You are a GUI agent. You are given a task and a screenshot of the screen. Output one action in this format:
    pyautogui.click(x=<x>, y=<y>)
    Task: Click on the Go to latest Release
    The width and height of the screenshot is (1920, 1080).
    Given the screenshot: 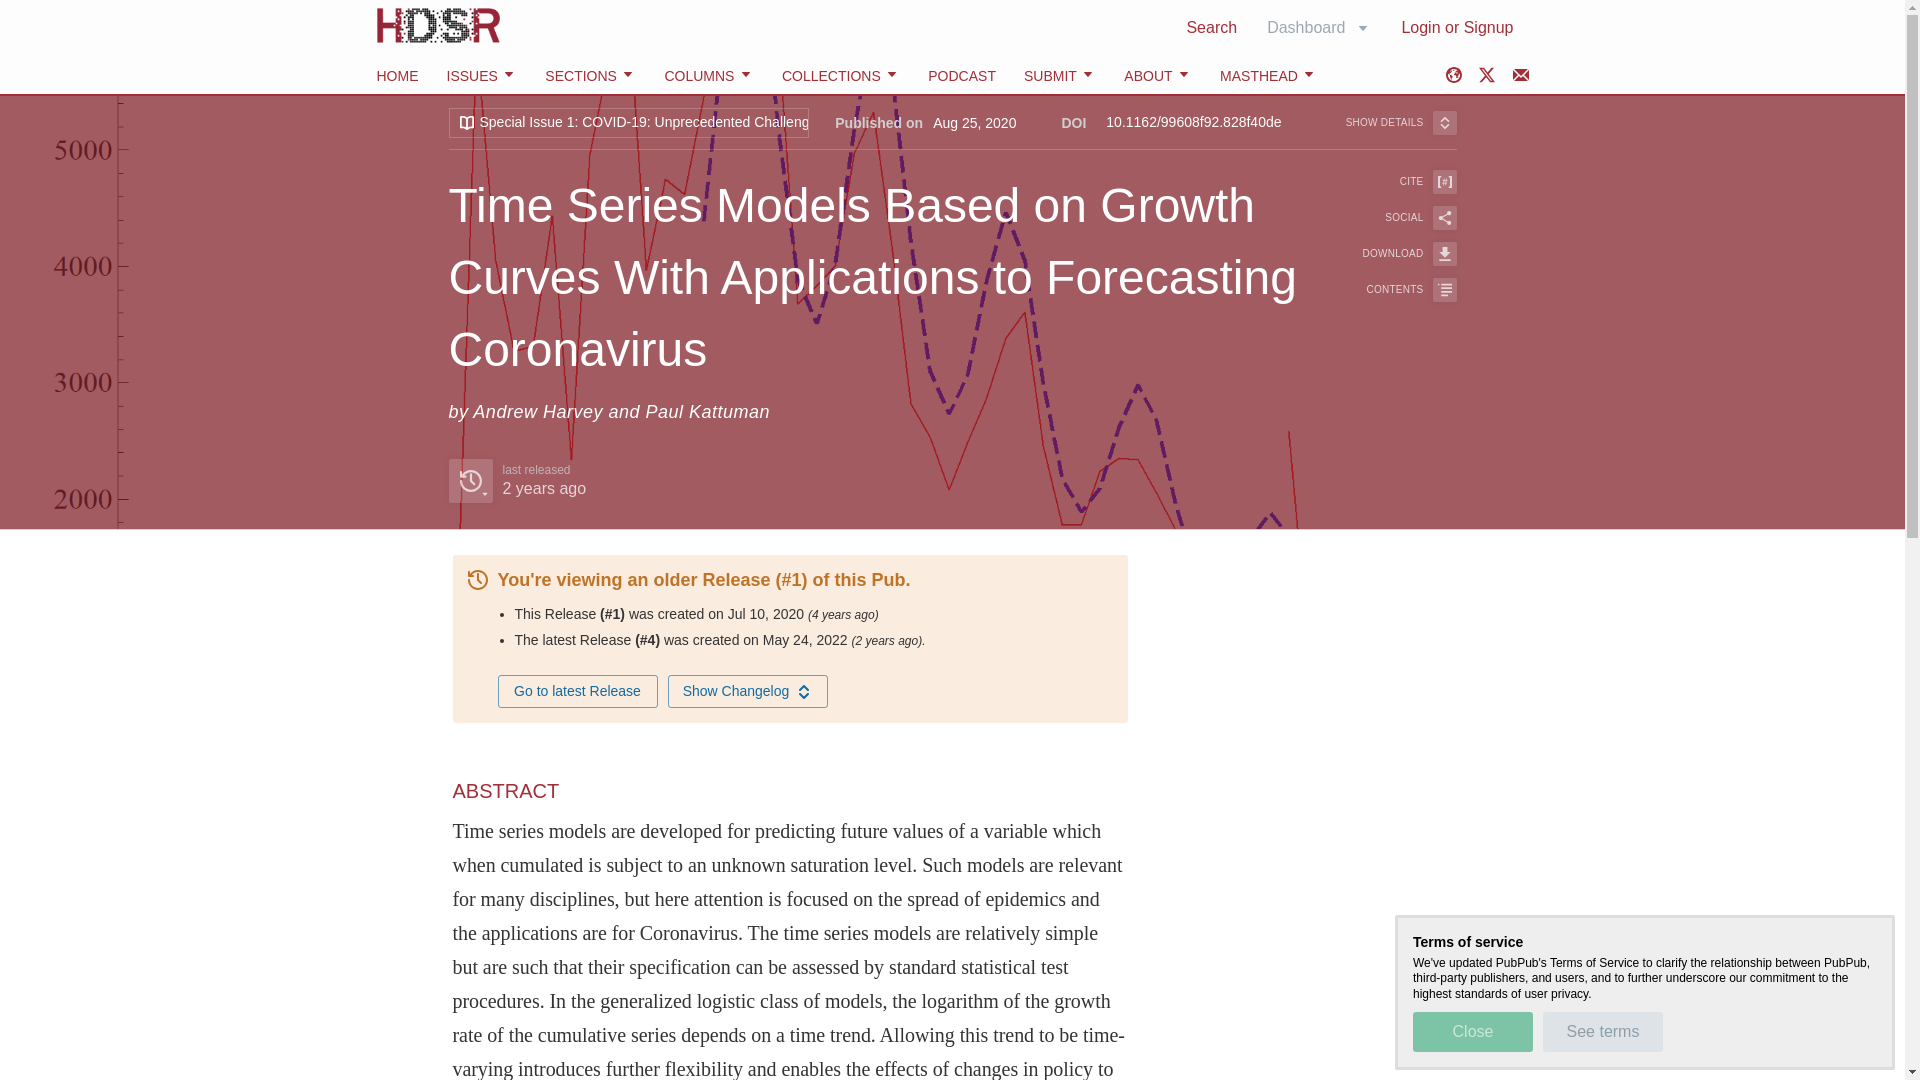 What is the action you would take?
    pyautogui.click(x=578, y=692)
    